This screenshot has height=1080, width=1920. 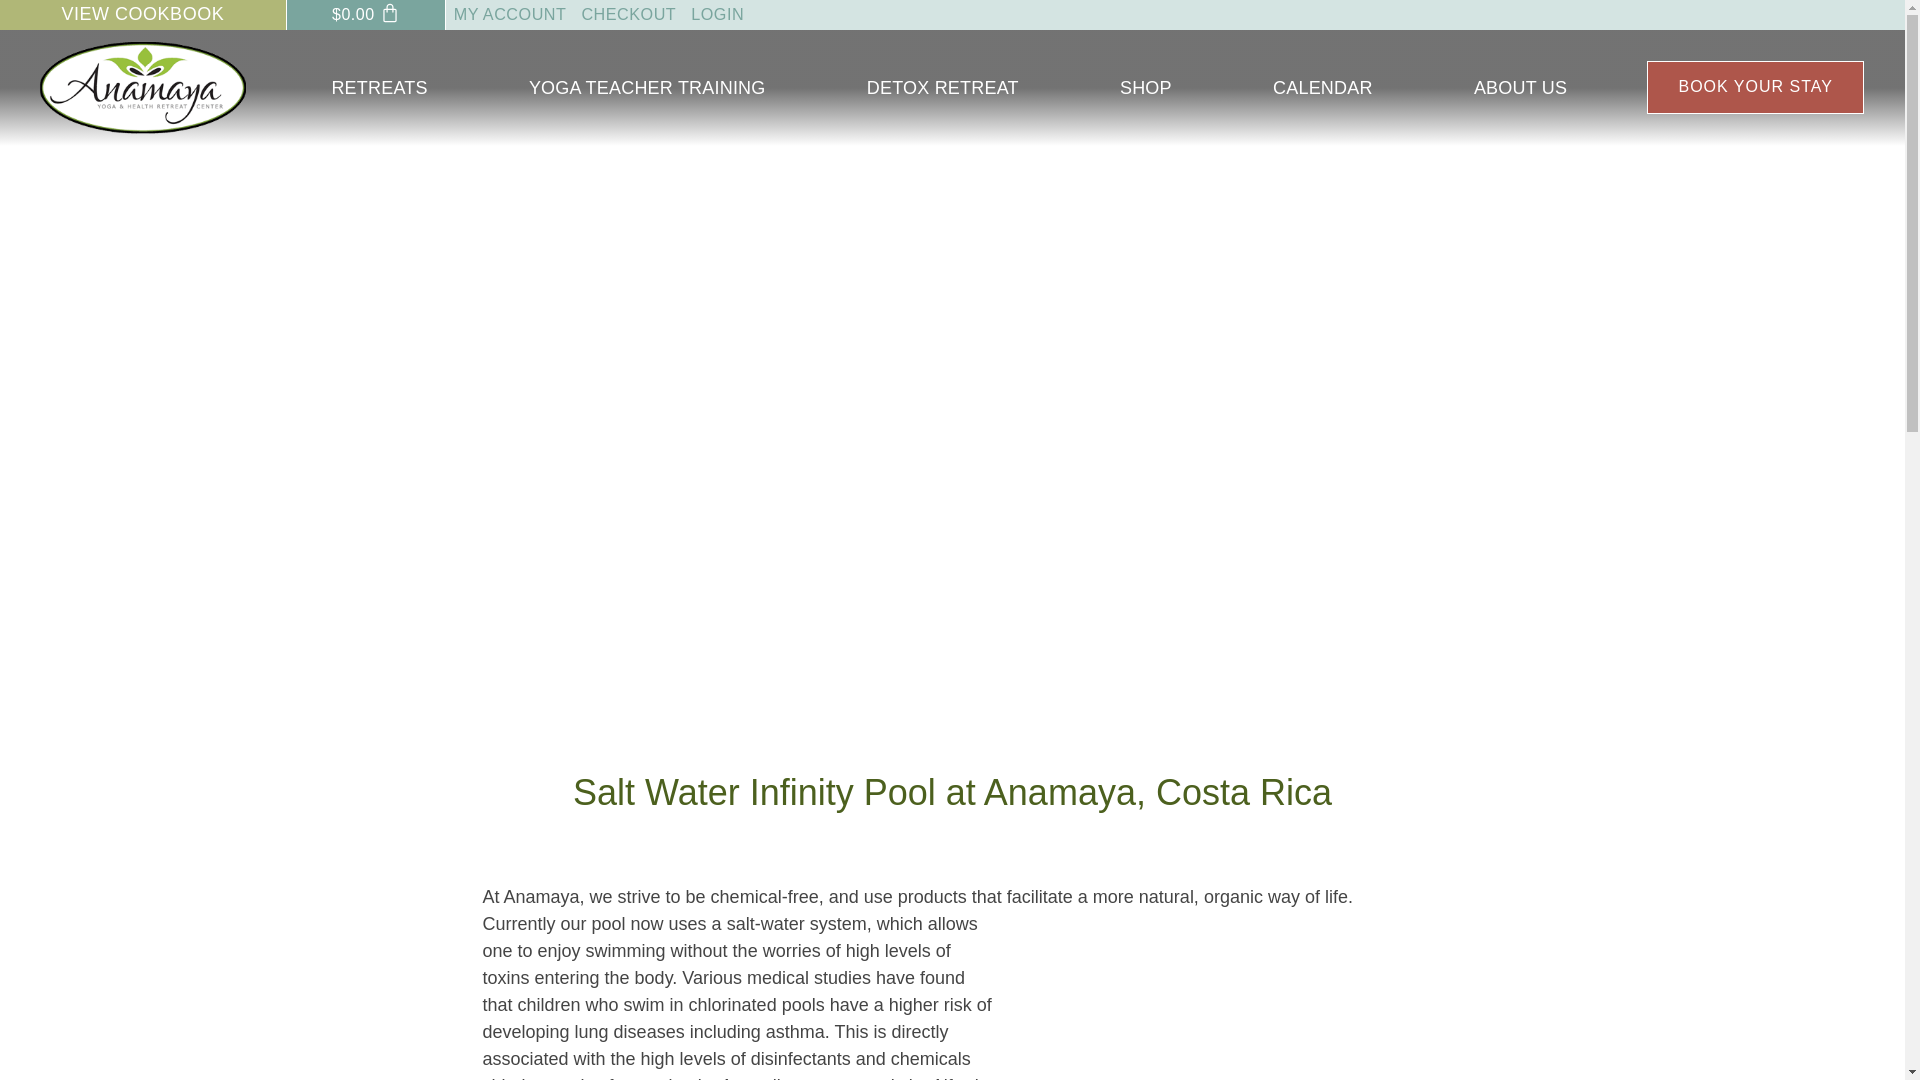 What do you see at coordinates (510, 14) in the screenshot?
I see `MY ACCOUNT` at bounding box center [510, 14].